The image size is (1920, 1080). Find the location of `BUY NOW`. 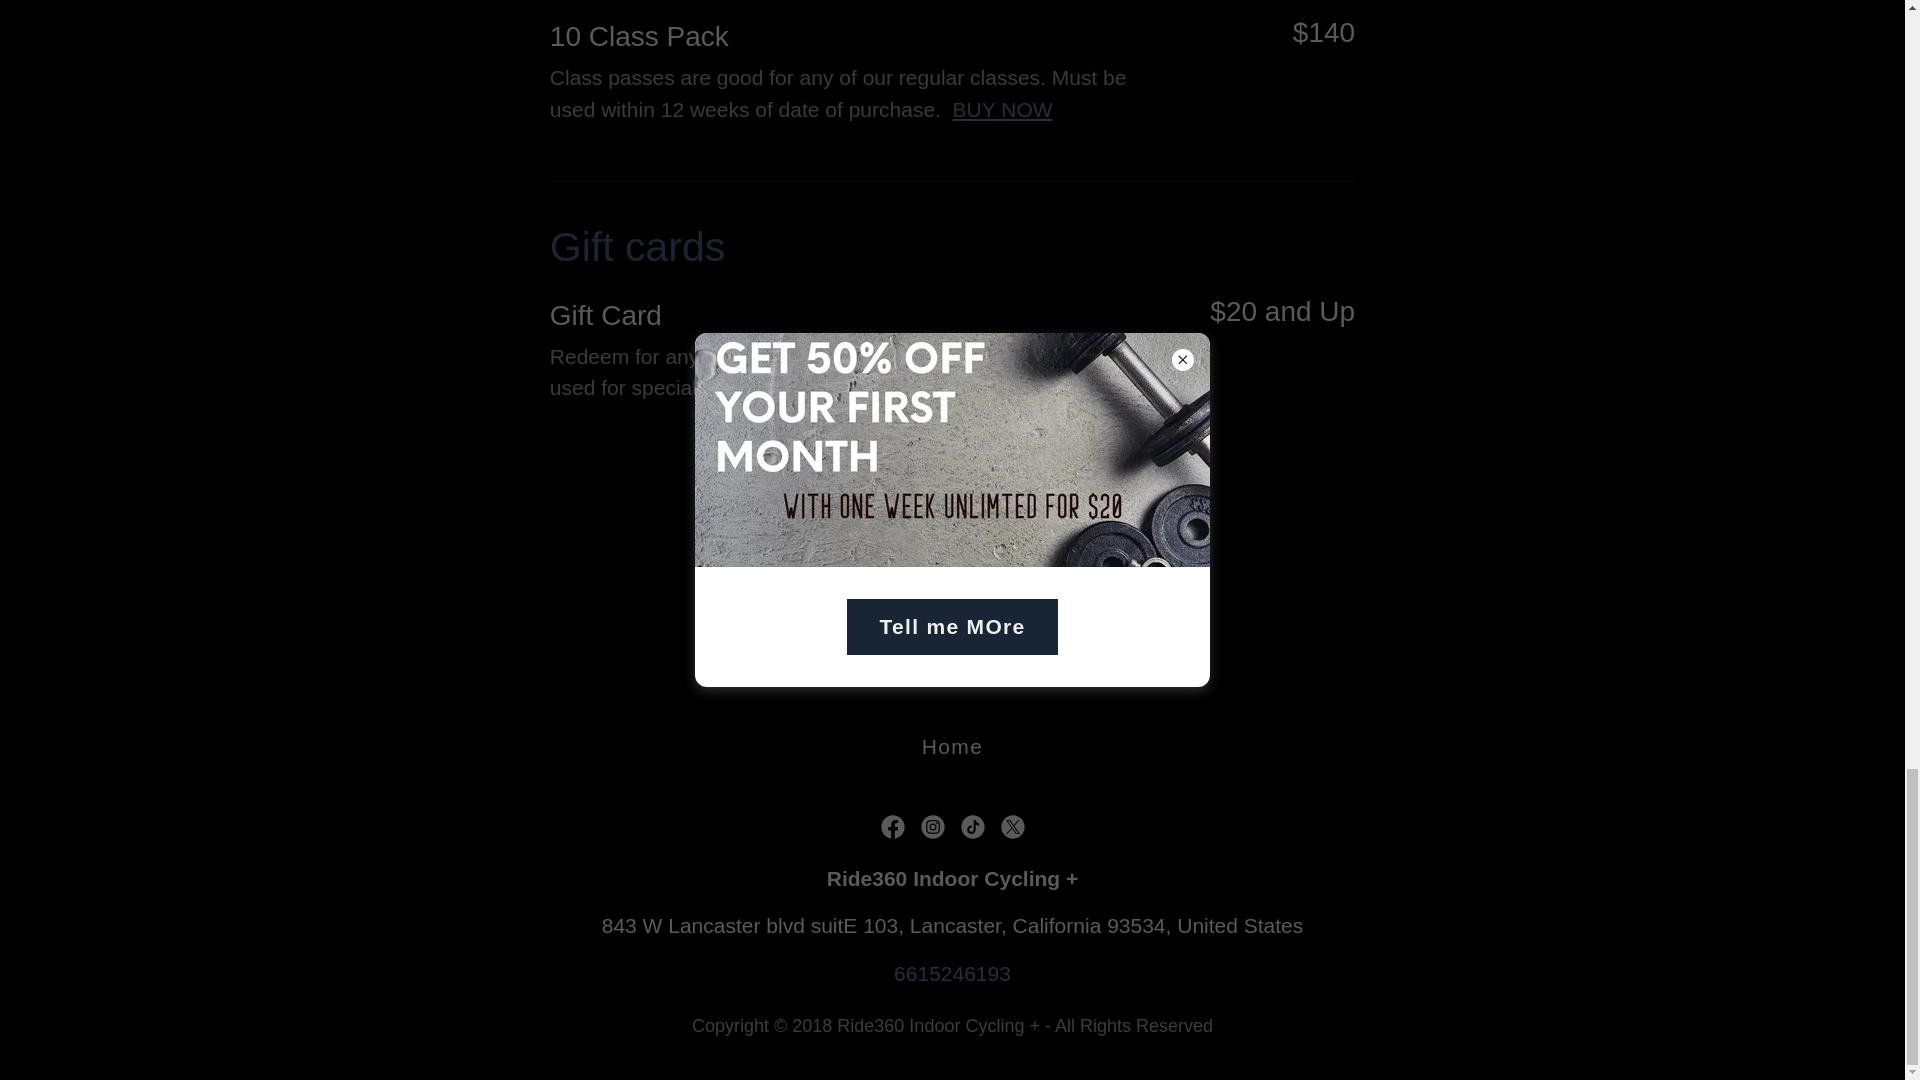

BUY NOW is located at coordinates (892, 386).